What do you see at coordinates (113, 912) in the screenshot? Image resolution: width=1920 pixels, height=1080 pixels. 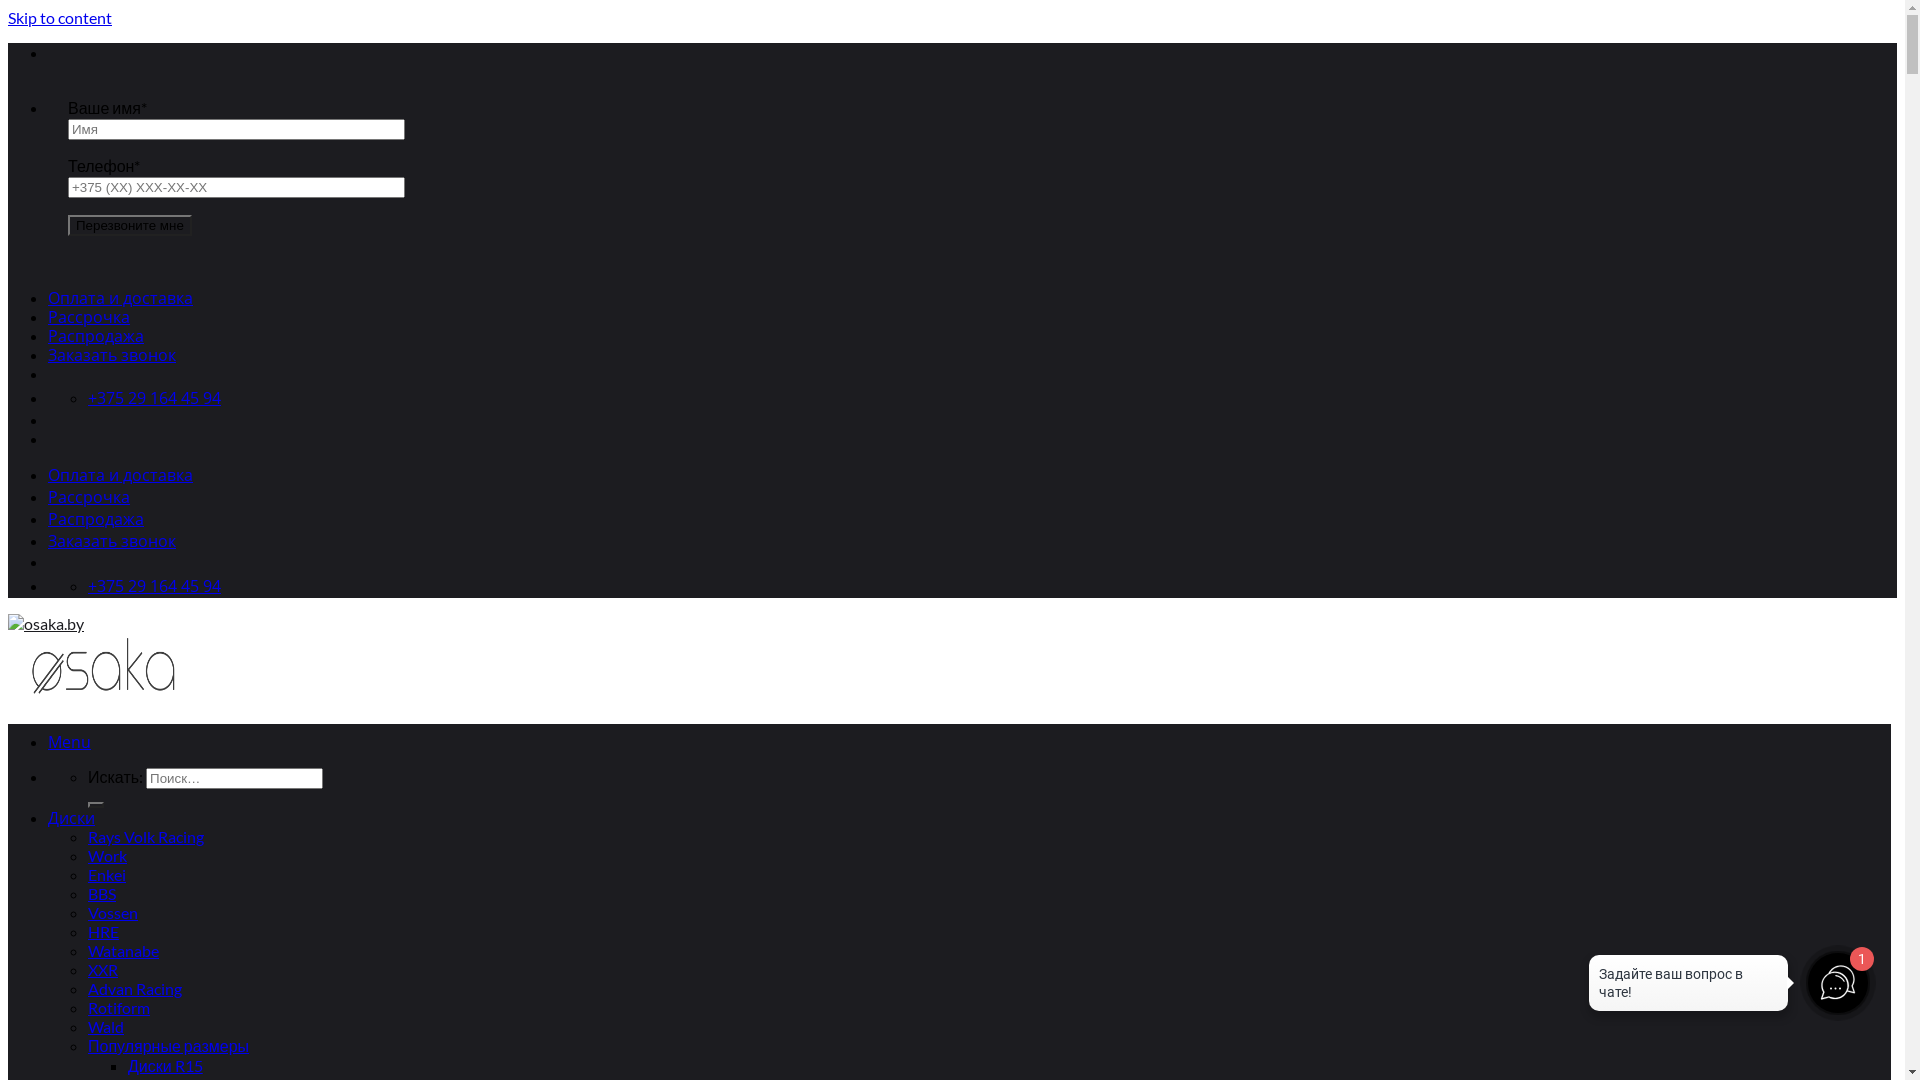 I see `Vossen` at bounding box center [113, 912].